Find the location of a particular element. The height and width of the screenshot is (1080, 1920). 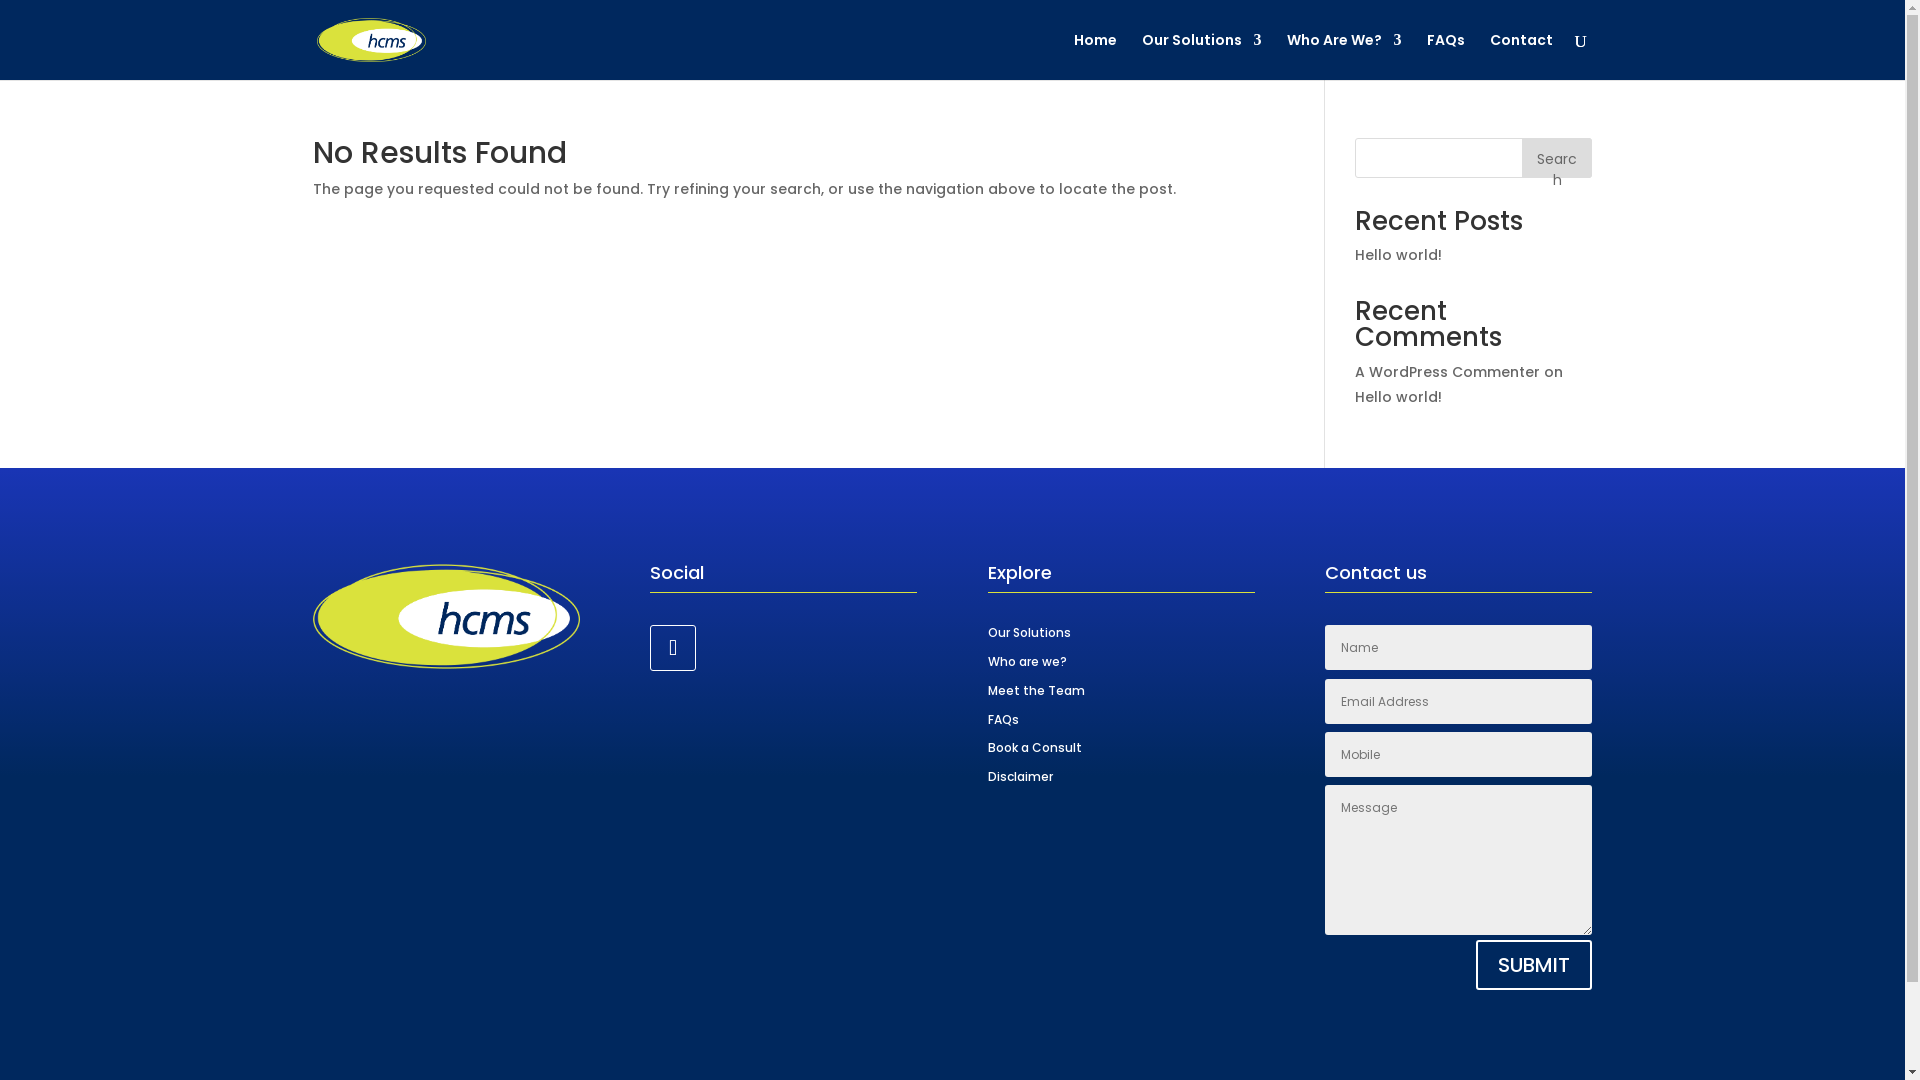

Meet the Team is located at coordinates (1036, 690).